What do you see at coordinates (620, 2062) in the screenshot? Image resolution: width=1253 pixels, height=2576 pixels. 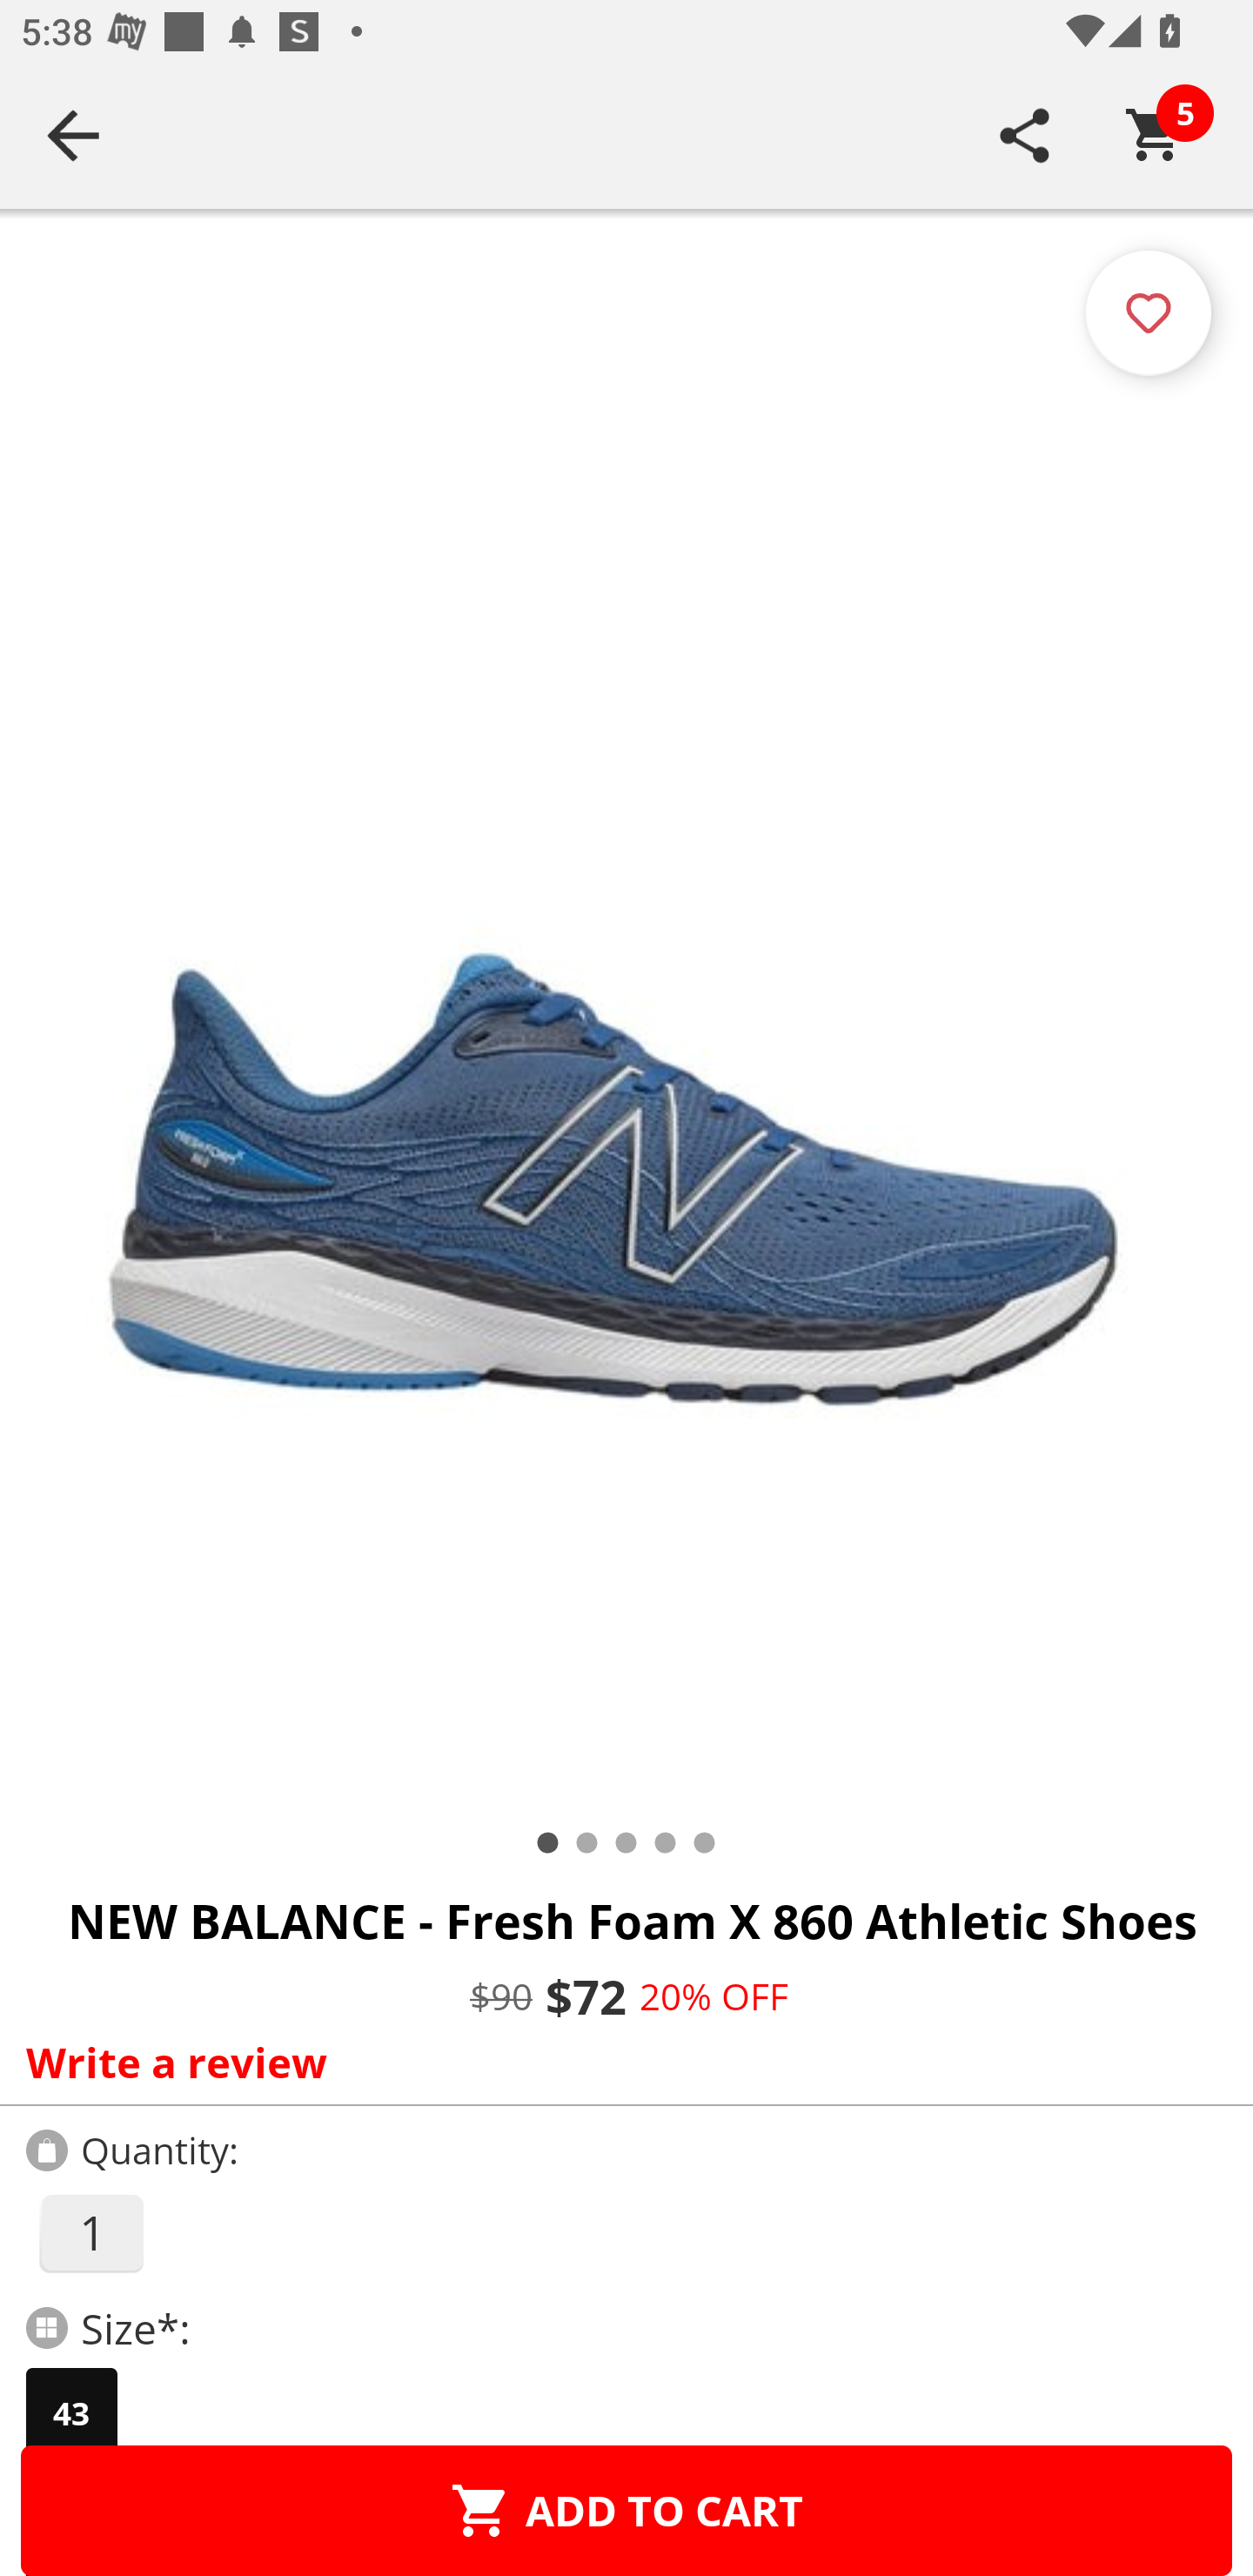 I see `Write a review` at bounding box center [620, 2062].